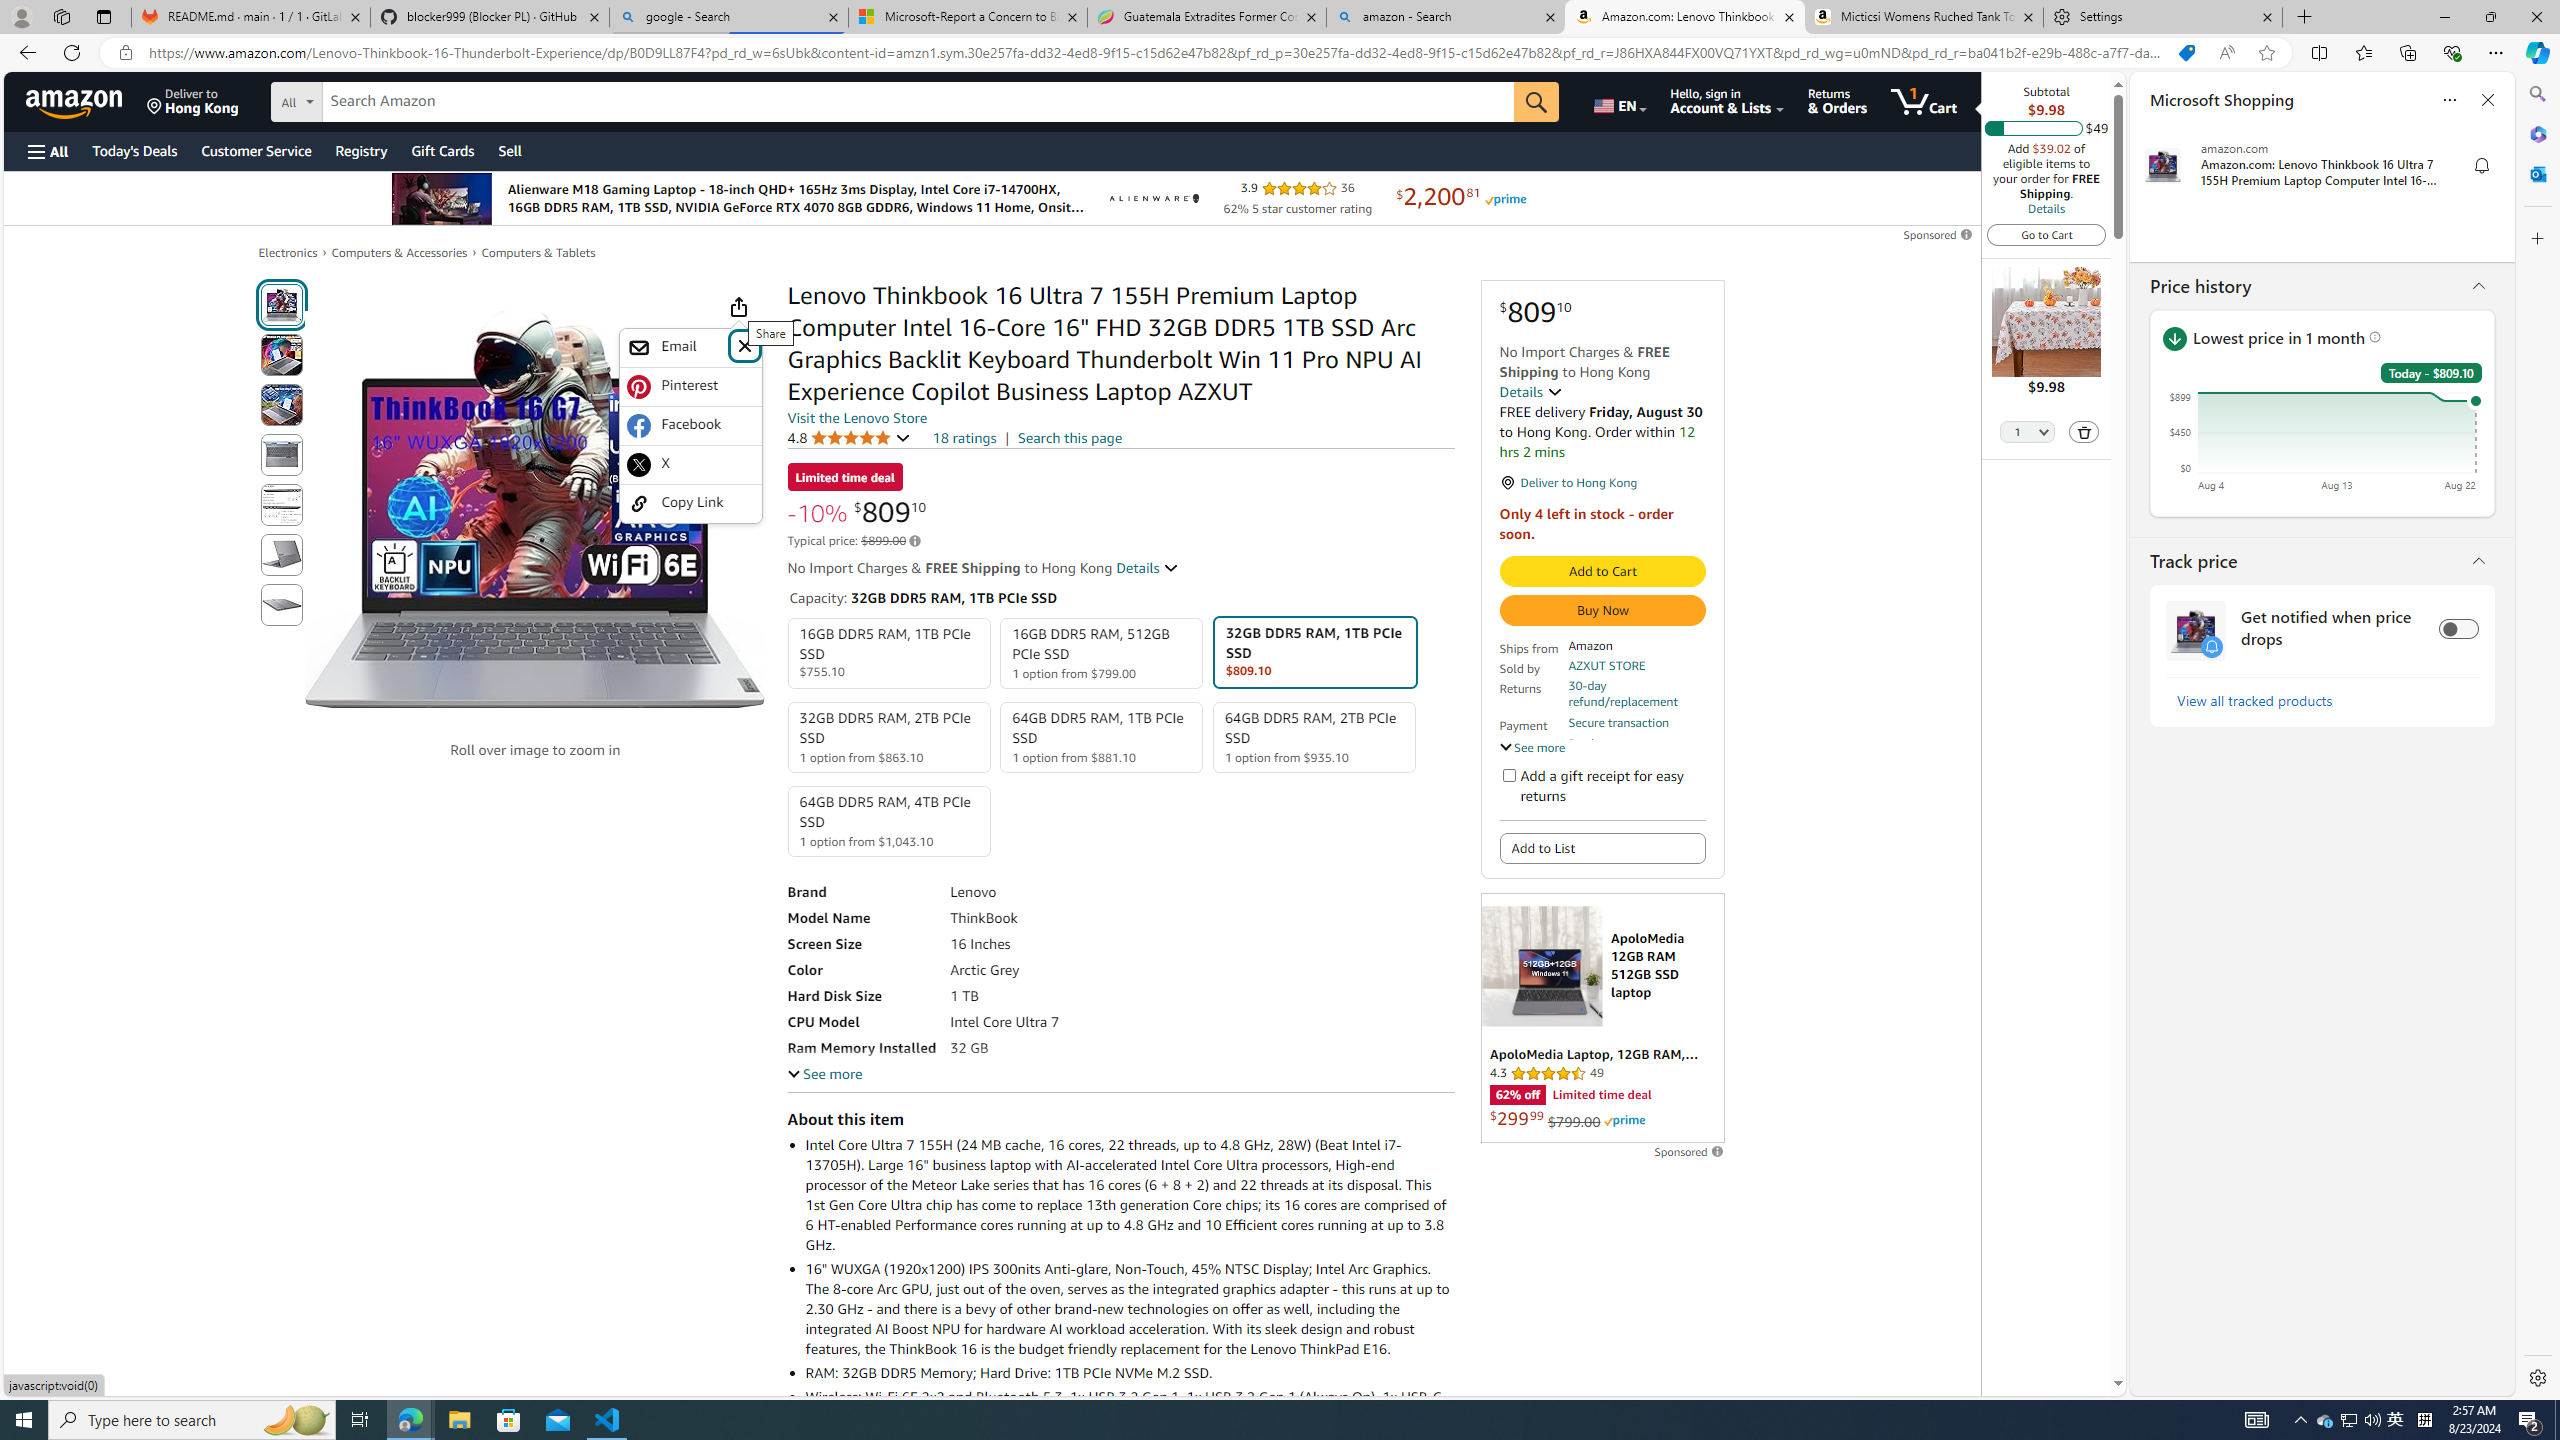  What do you see at coordinates (1508, 774) in the screenshot?
I see `Add a gift receipt for easy returns` at bounding box center [1508, 774].